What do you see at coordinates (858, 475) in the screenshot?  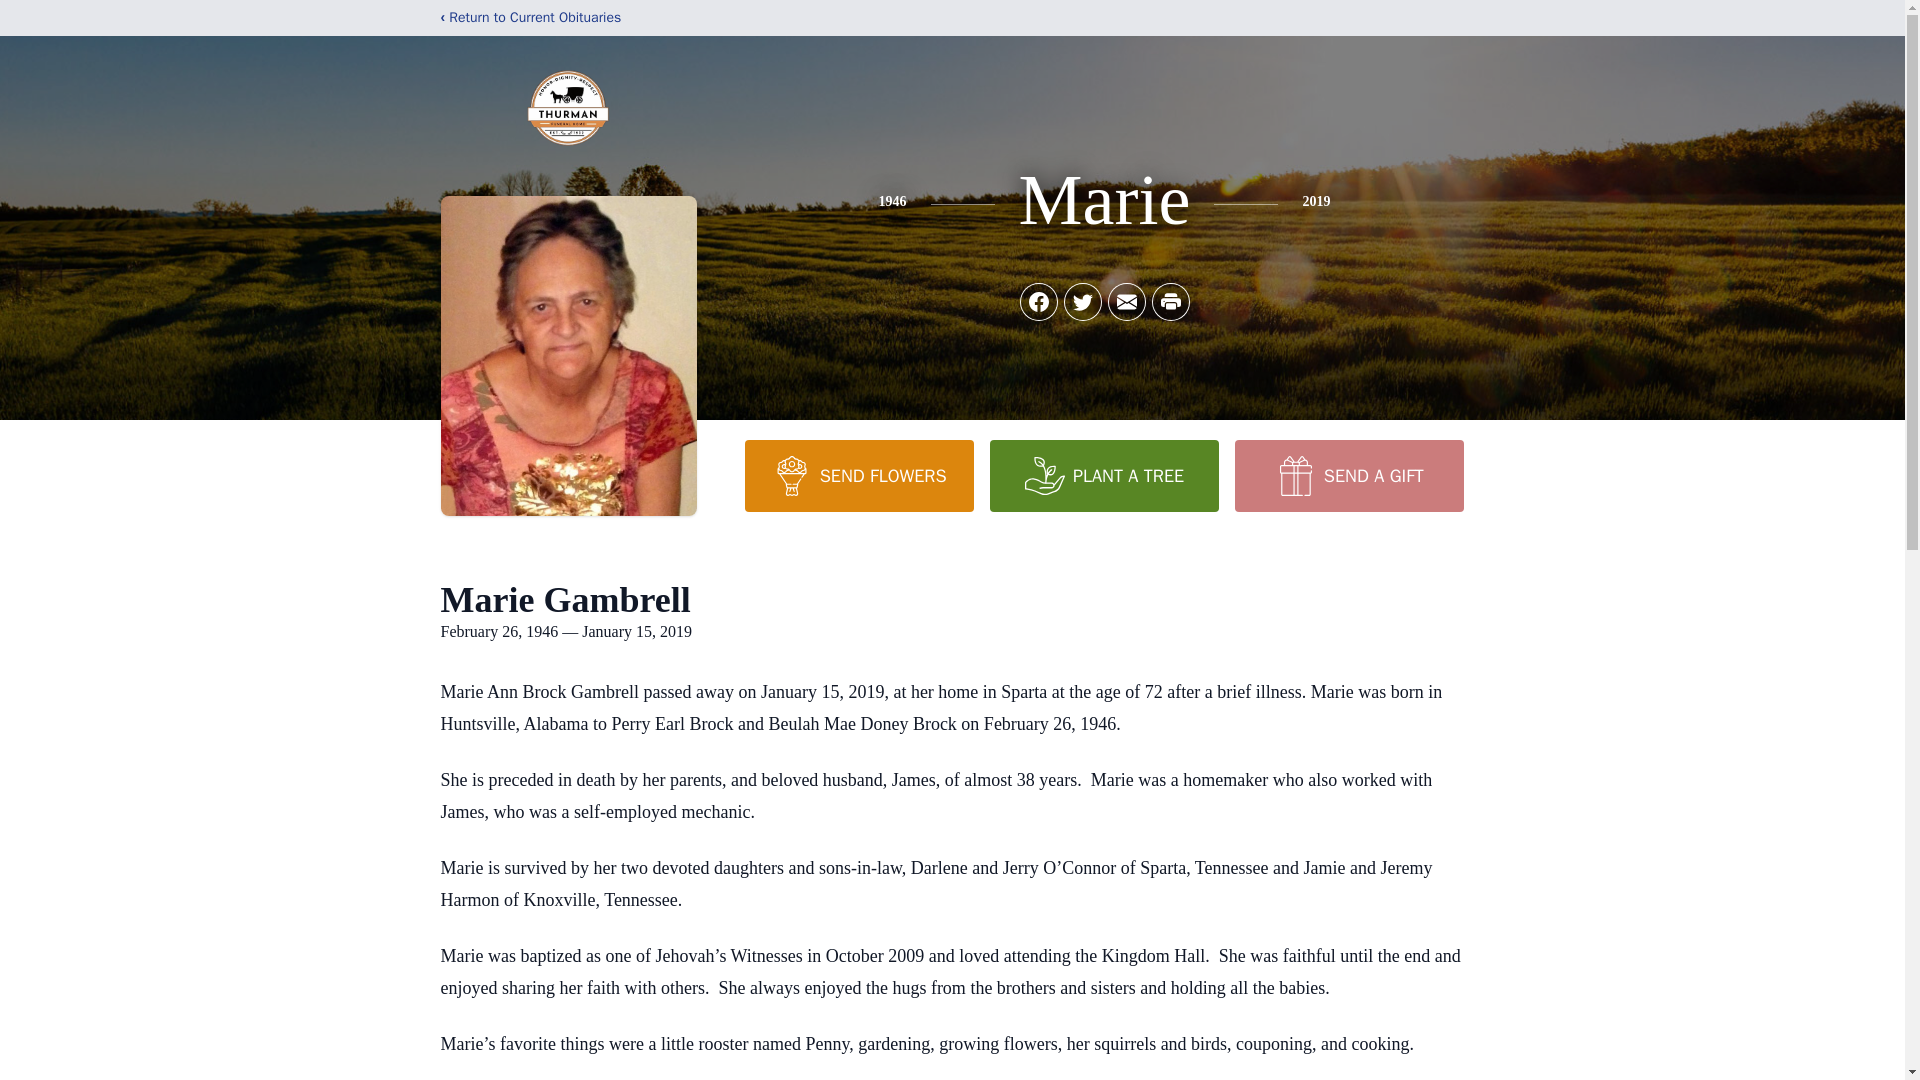 I see `SEND FLOWERS` at bounding box center [858, 475].